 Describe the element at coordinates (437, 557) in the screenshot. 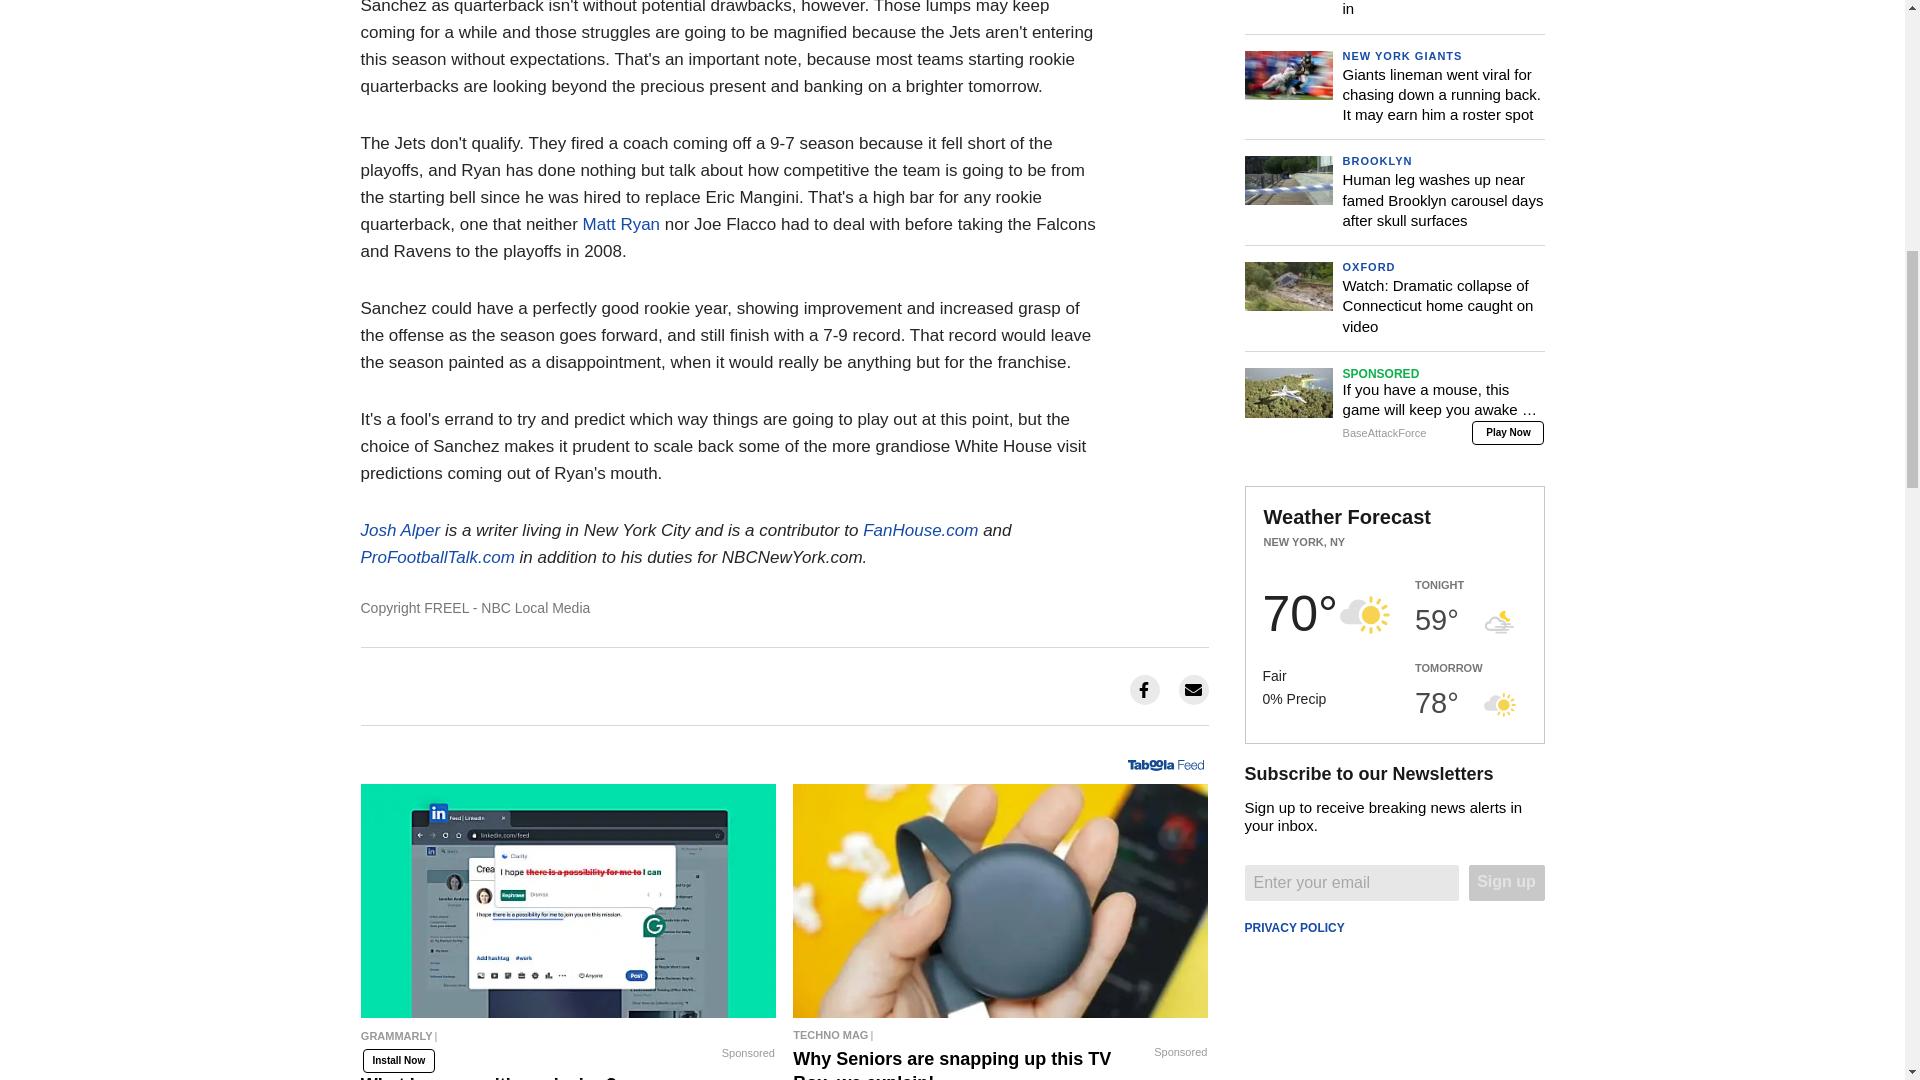

I see `ProFootballTalk.com` at that location.